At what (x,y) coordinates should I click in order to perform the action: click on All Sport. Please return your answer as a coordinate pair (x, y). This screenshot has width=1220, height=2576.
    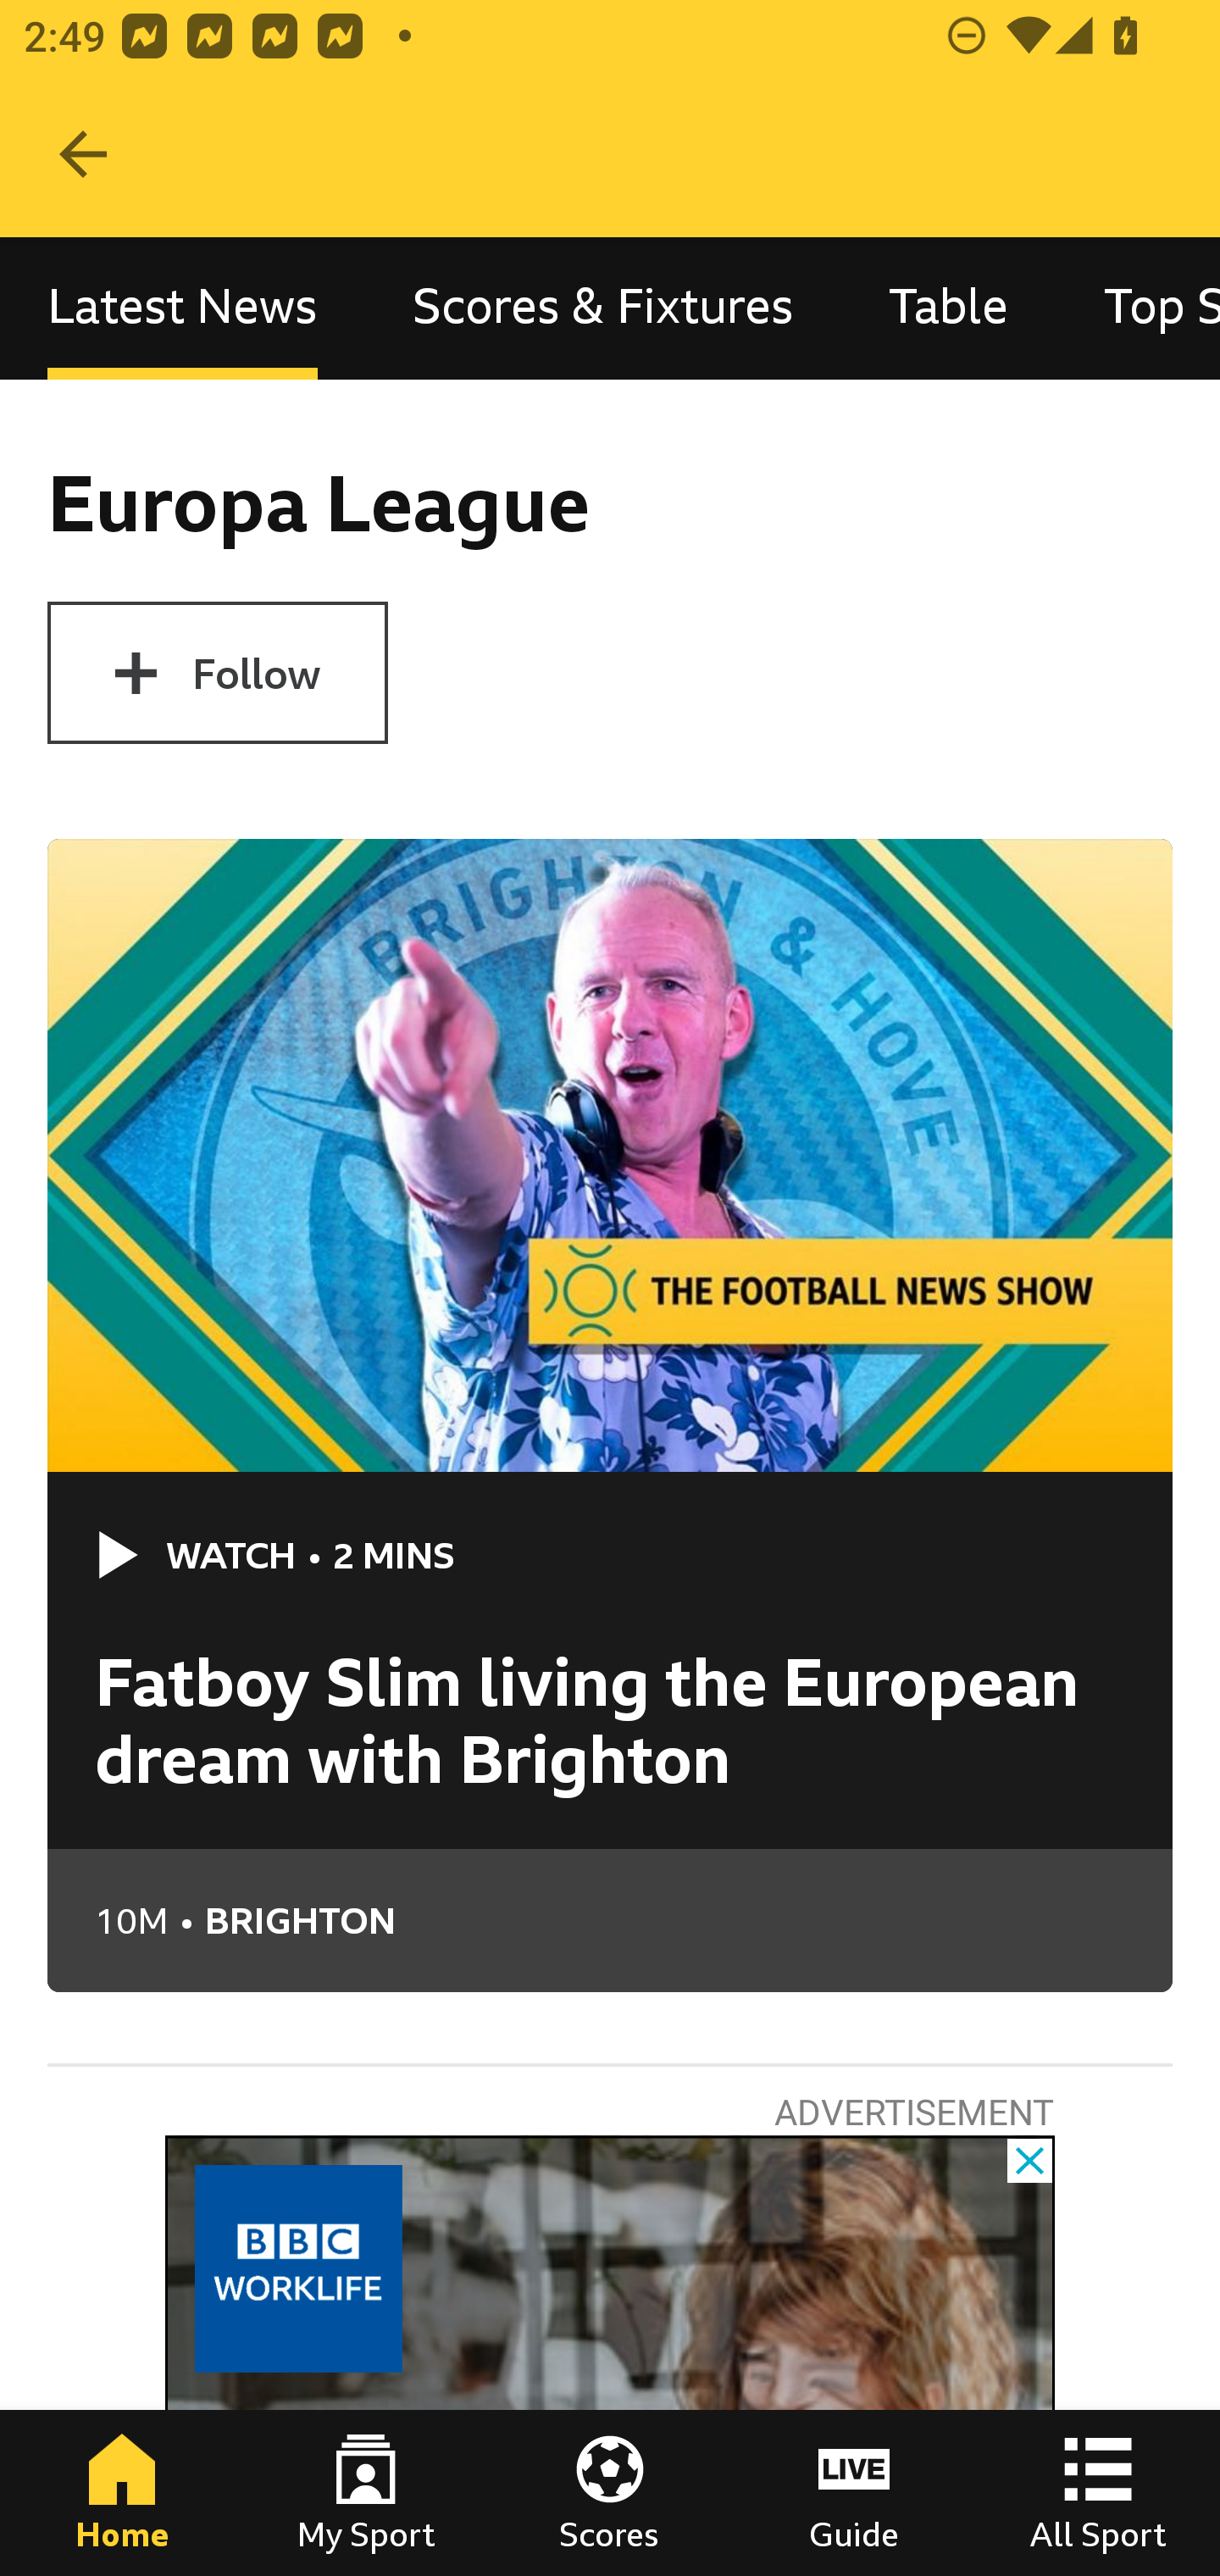
    Looking at the image, I should click on (1098, 2493).